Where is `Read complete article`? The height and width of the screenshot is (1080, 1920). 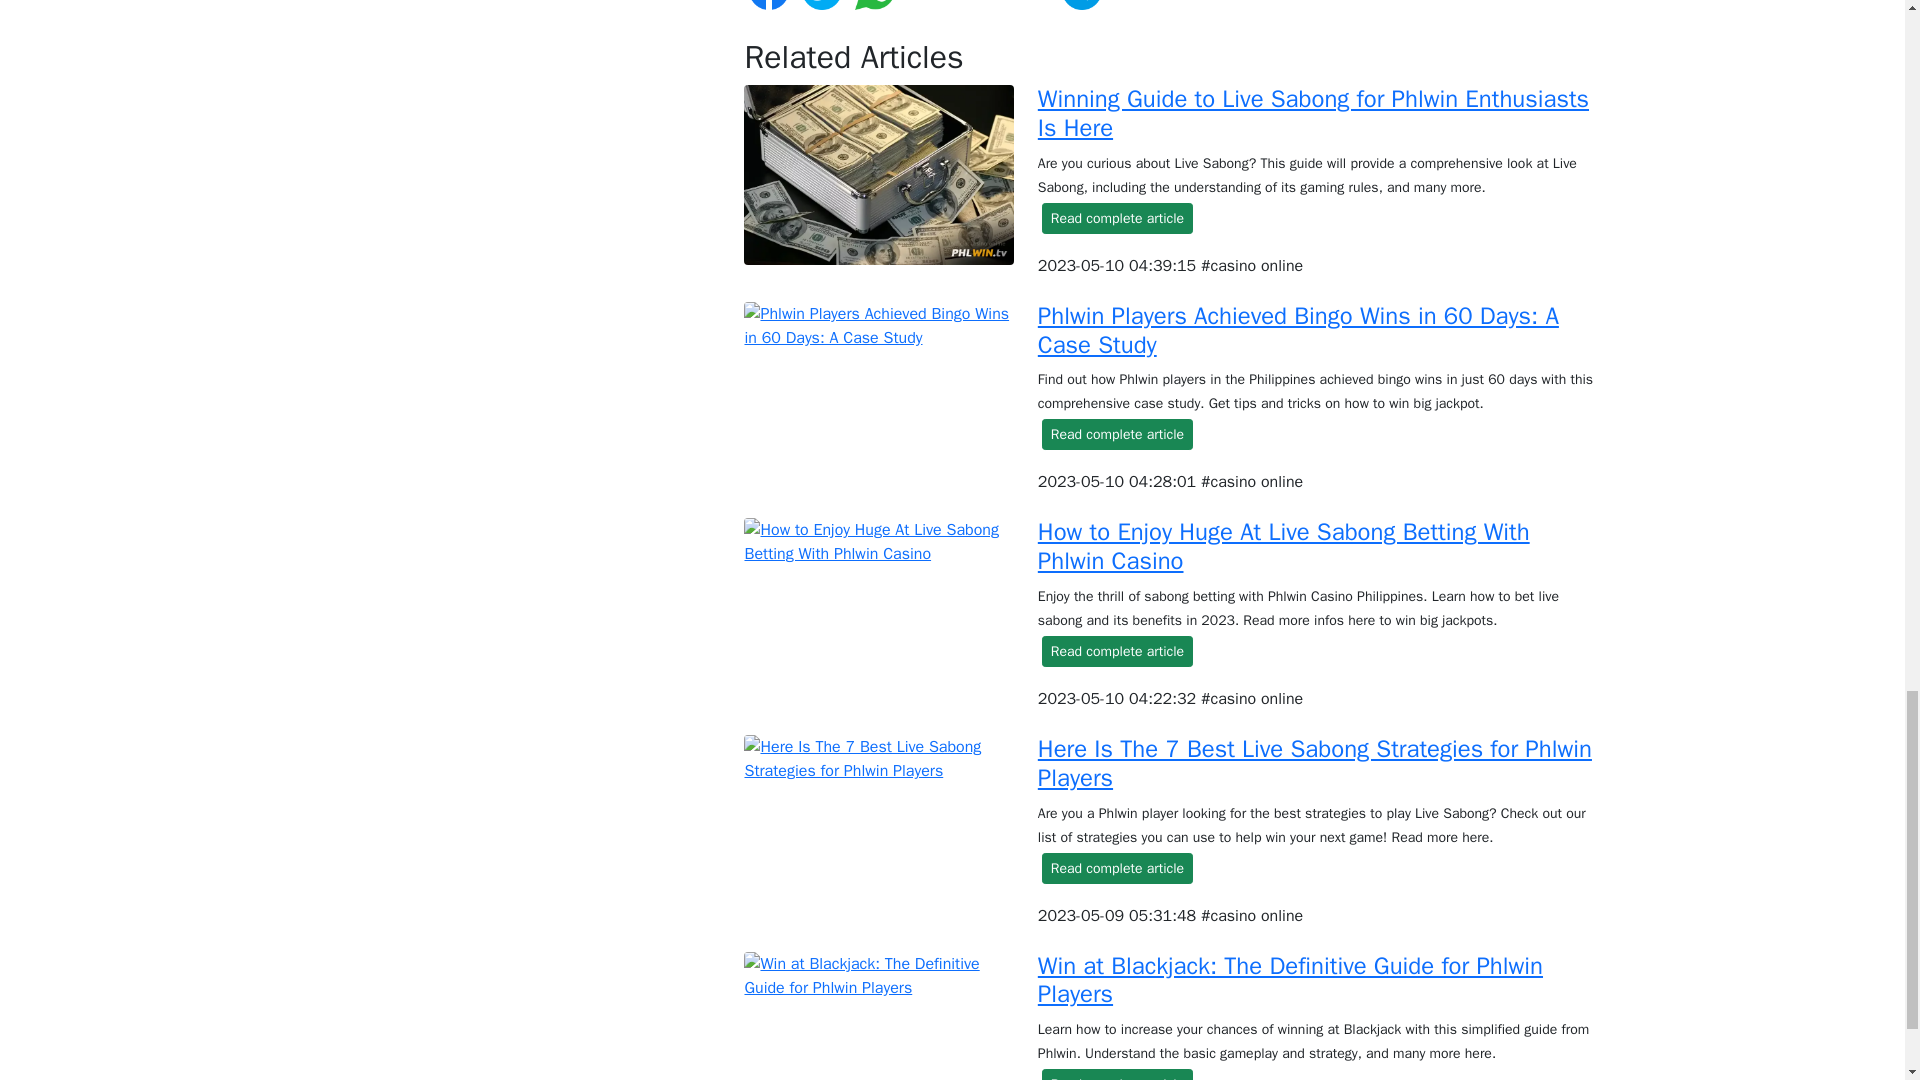
Read complete article is located at coordinates (1117, 1074).